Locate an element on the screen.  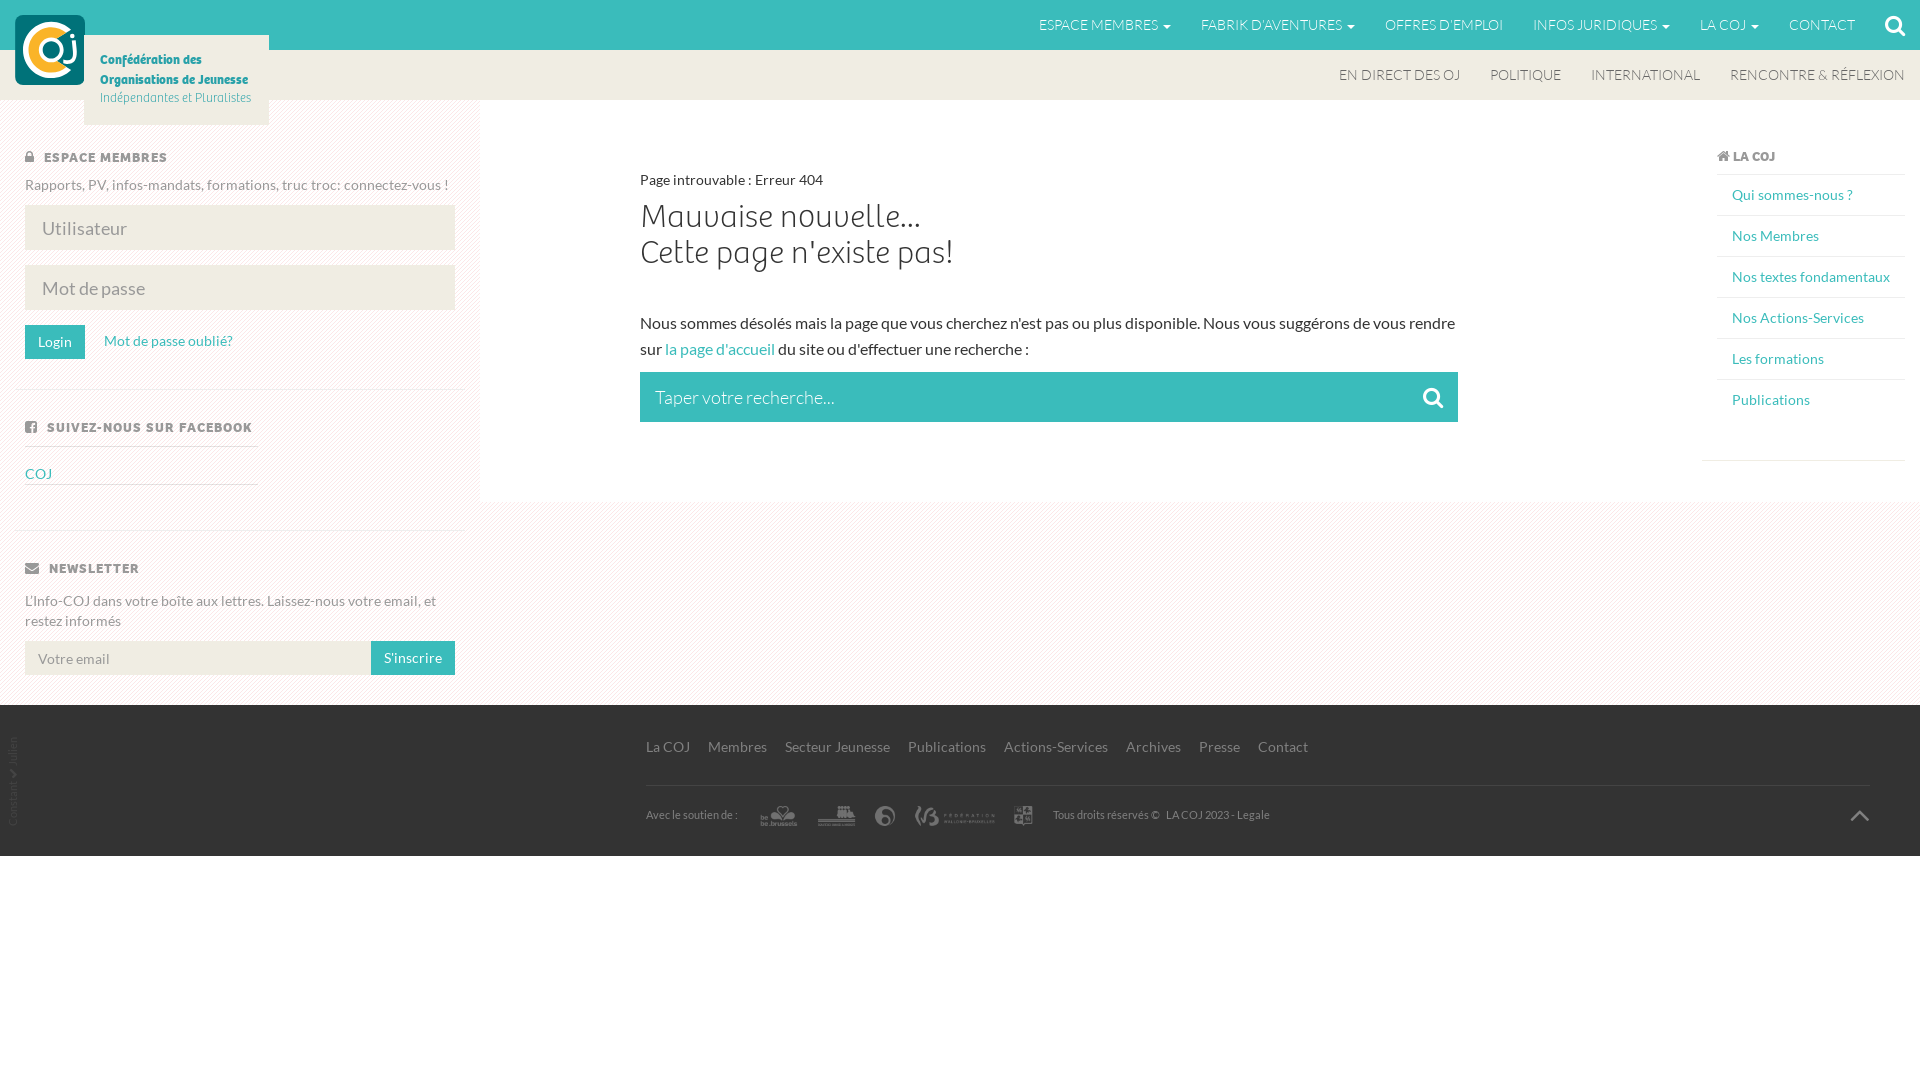
Les formations is located at coordinates (1811, 358).